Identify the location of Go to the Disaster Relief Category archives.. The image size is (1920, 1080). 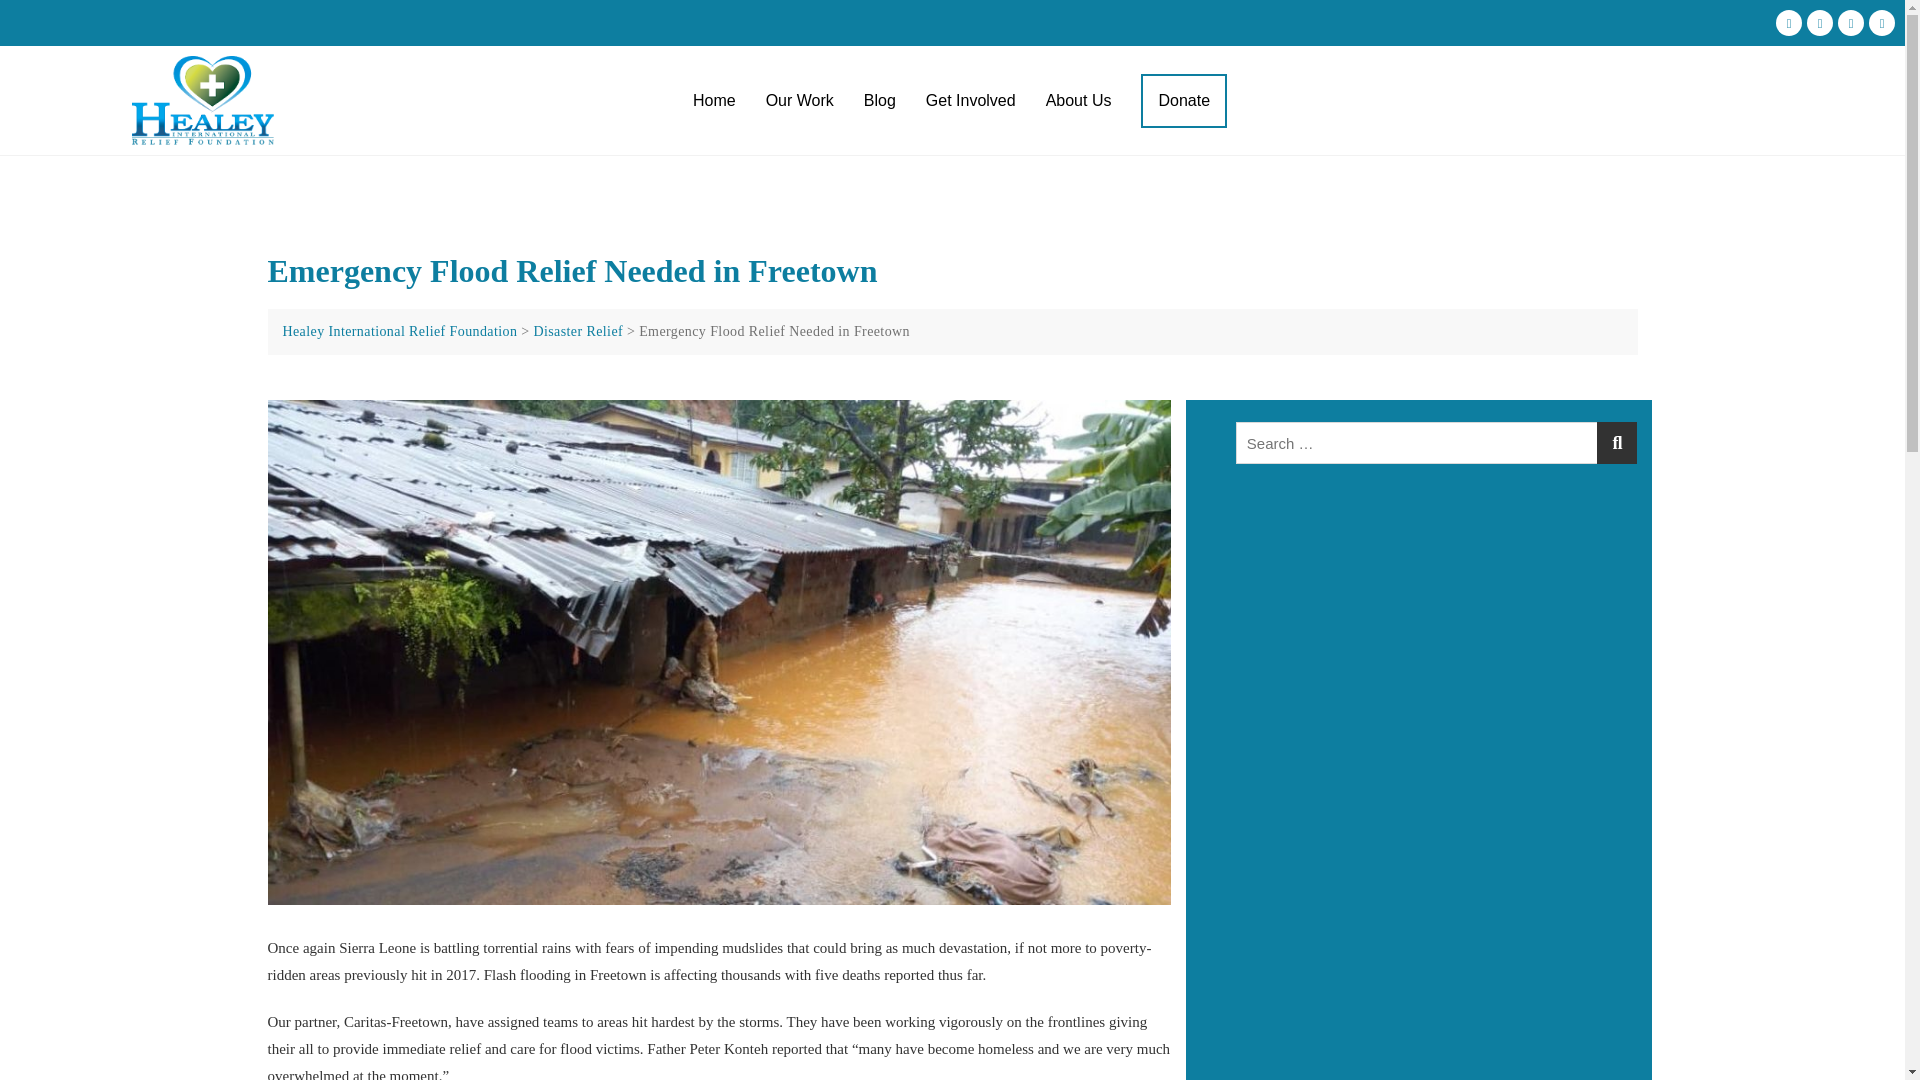
(578, 332).